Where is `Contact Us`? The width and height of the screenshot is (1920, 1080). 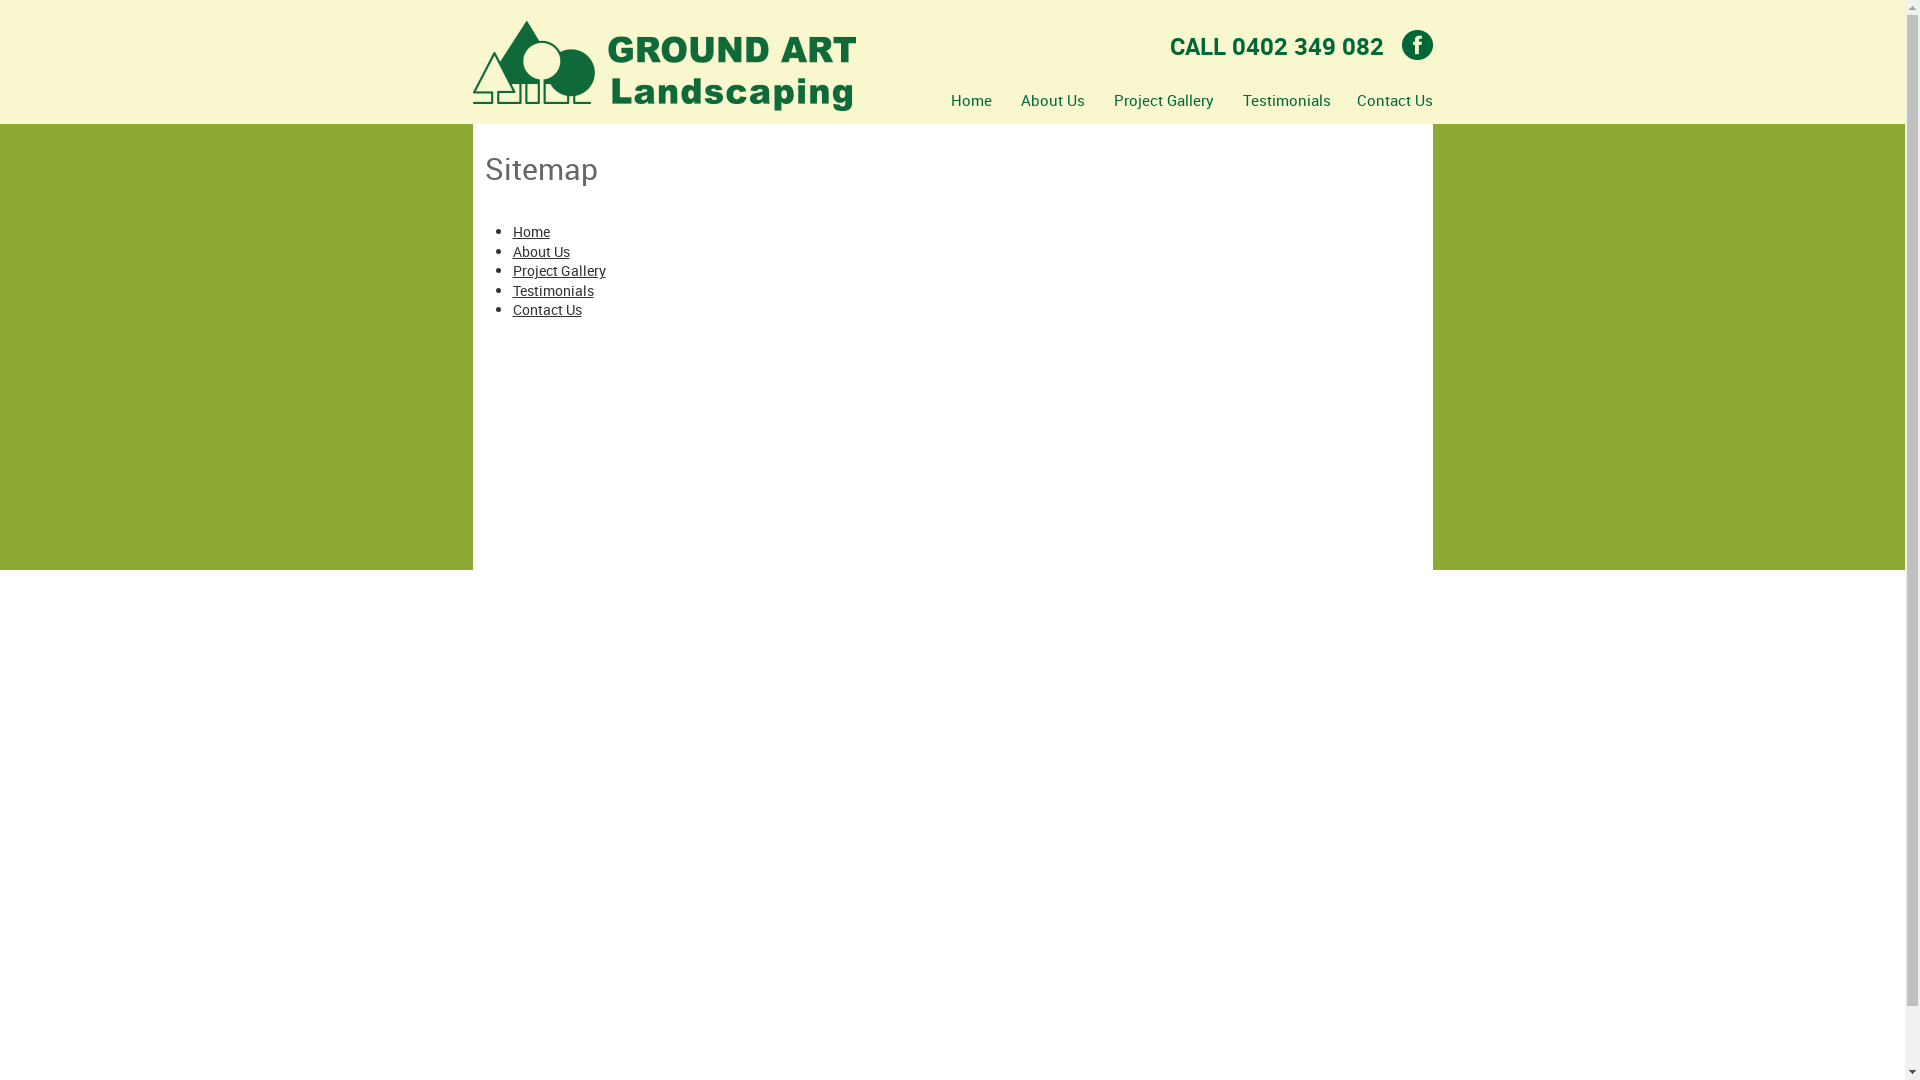
Contact Us is located at coordinates (1389, 100).